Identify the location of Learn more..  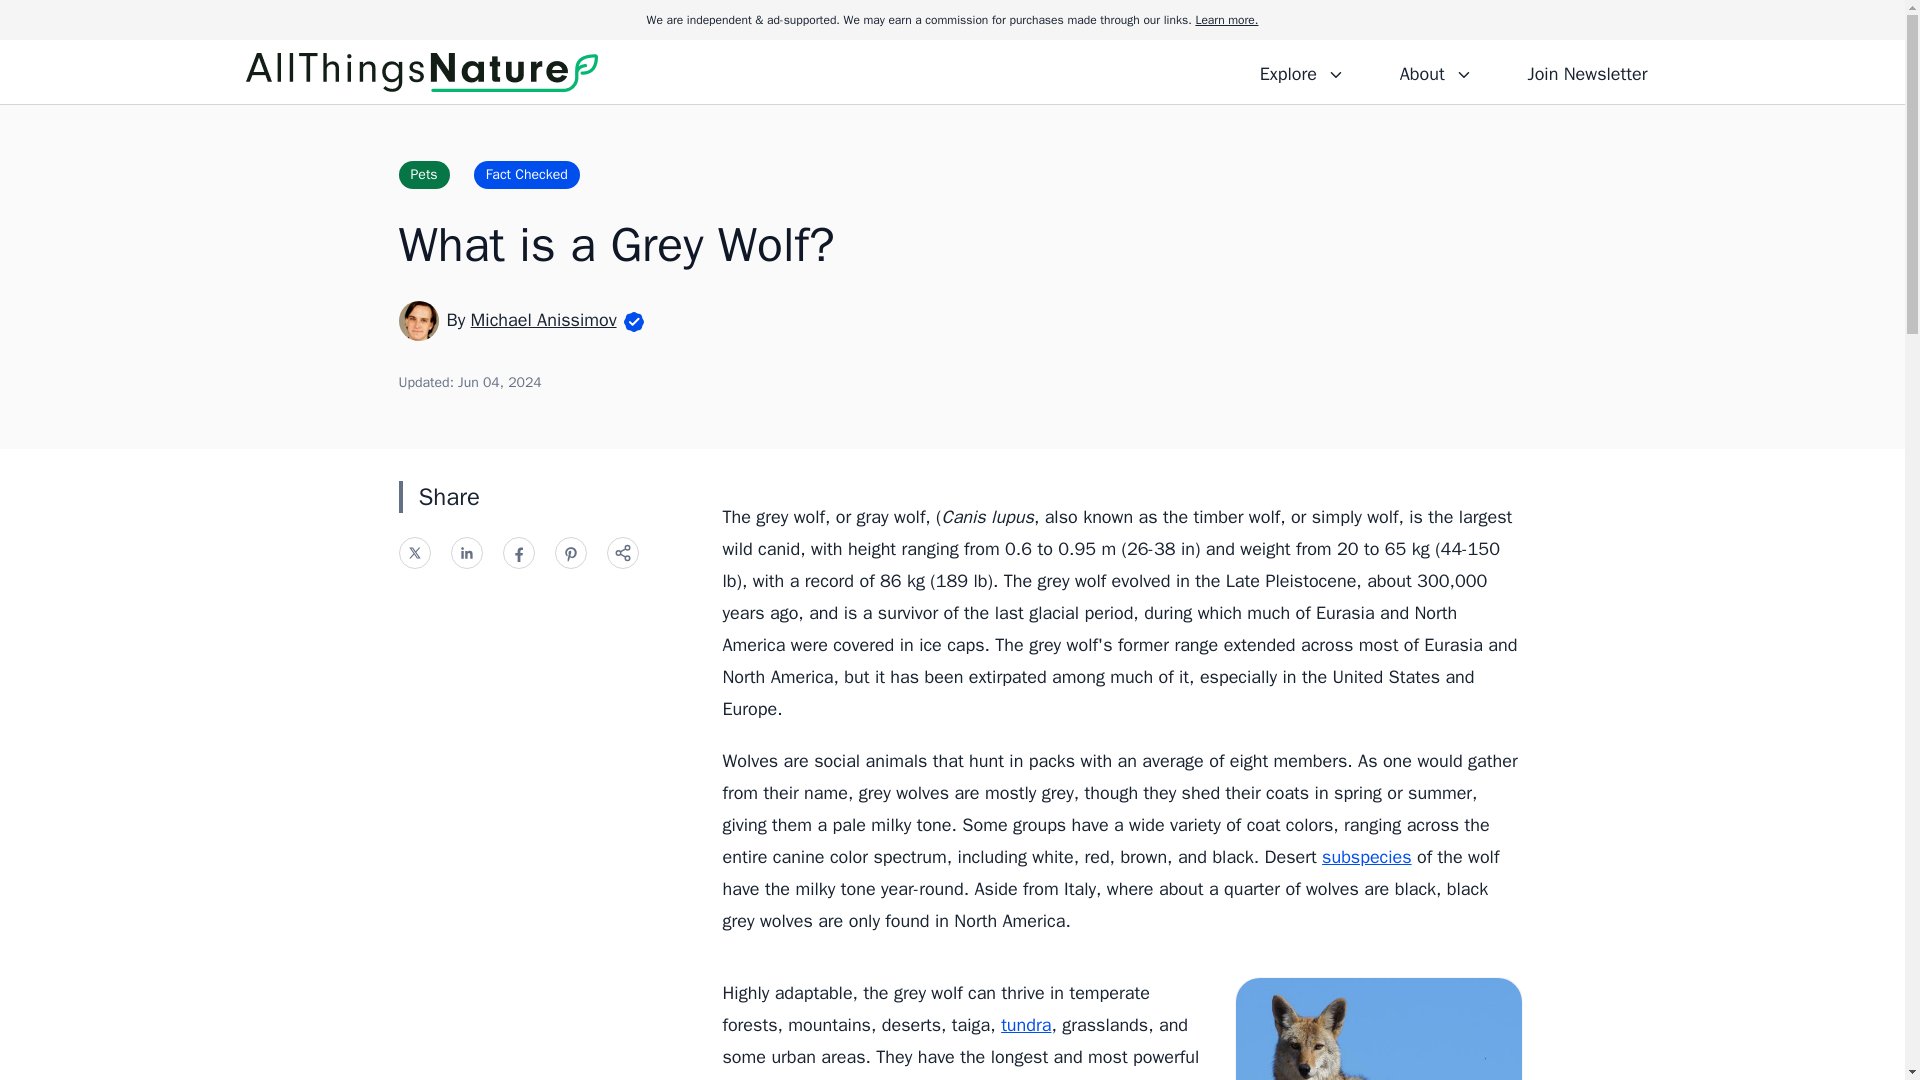
(1226, 20).